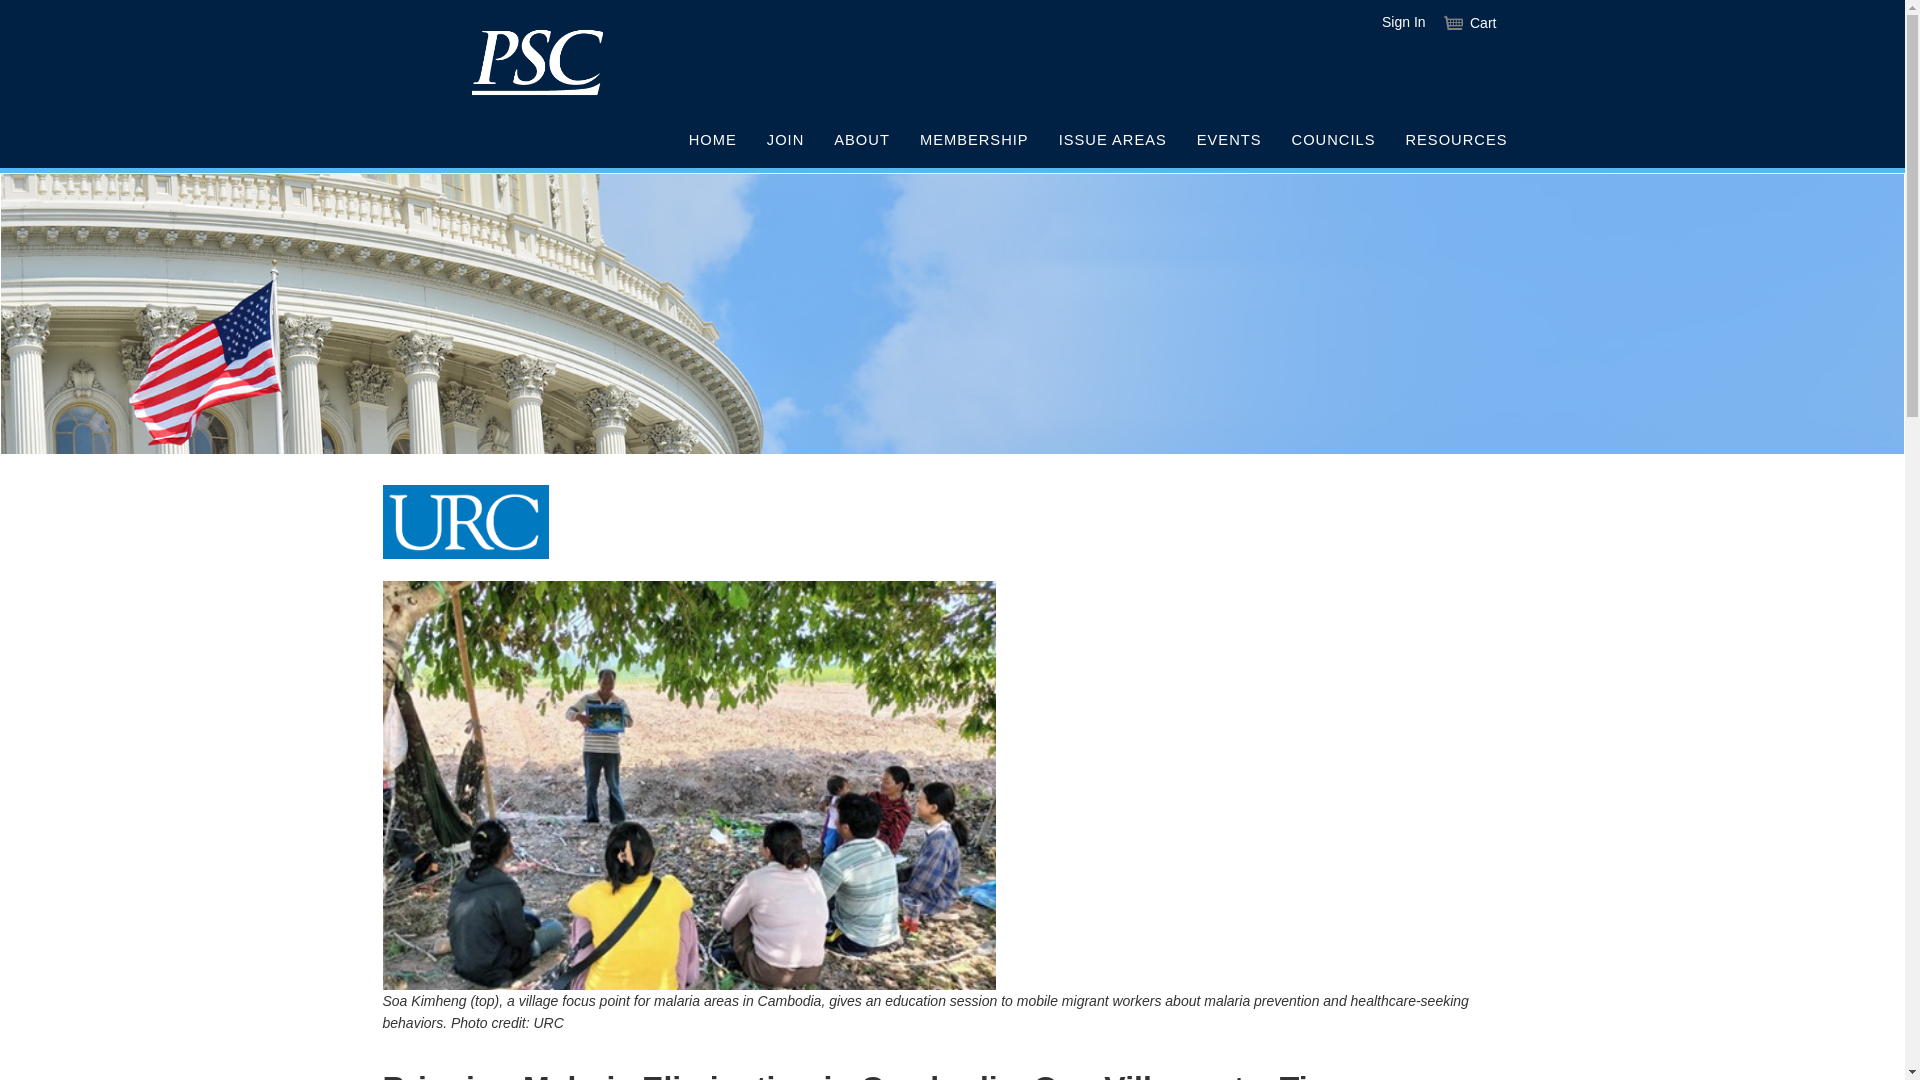 The image size is (1920, 1080). What do you see at coordinates (786, 141) in the screenshot?
I see `JOIN` at bounding box center [786, 141].